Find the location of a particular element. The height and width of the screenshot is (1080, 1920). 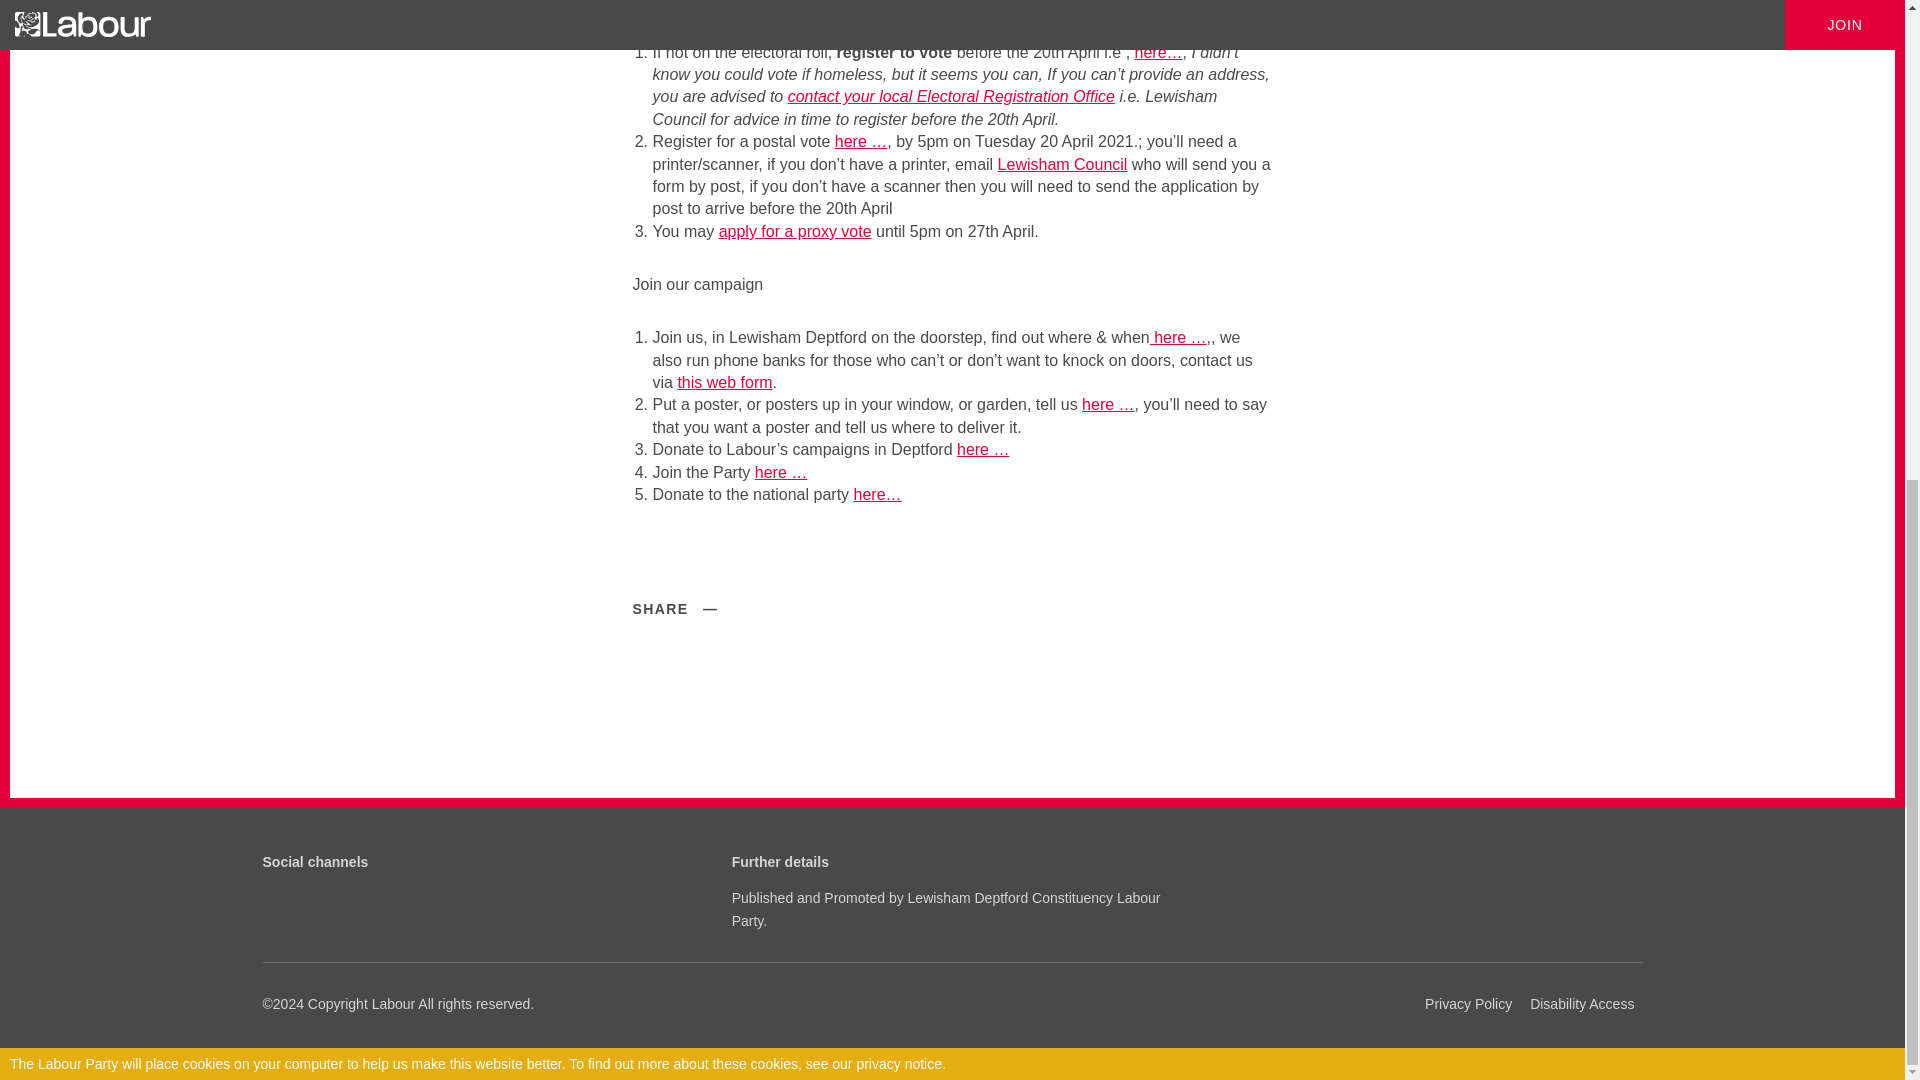

this web form is located at coordinates (724, 382).